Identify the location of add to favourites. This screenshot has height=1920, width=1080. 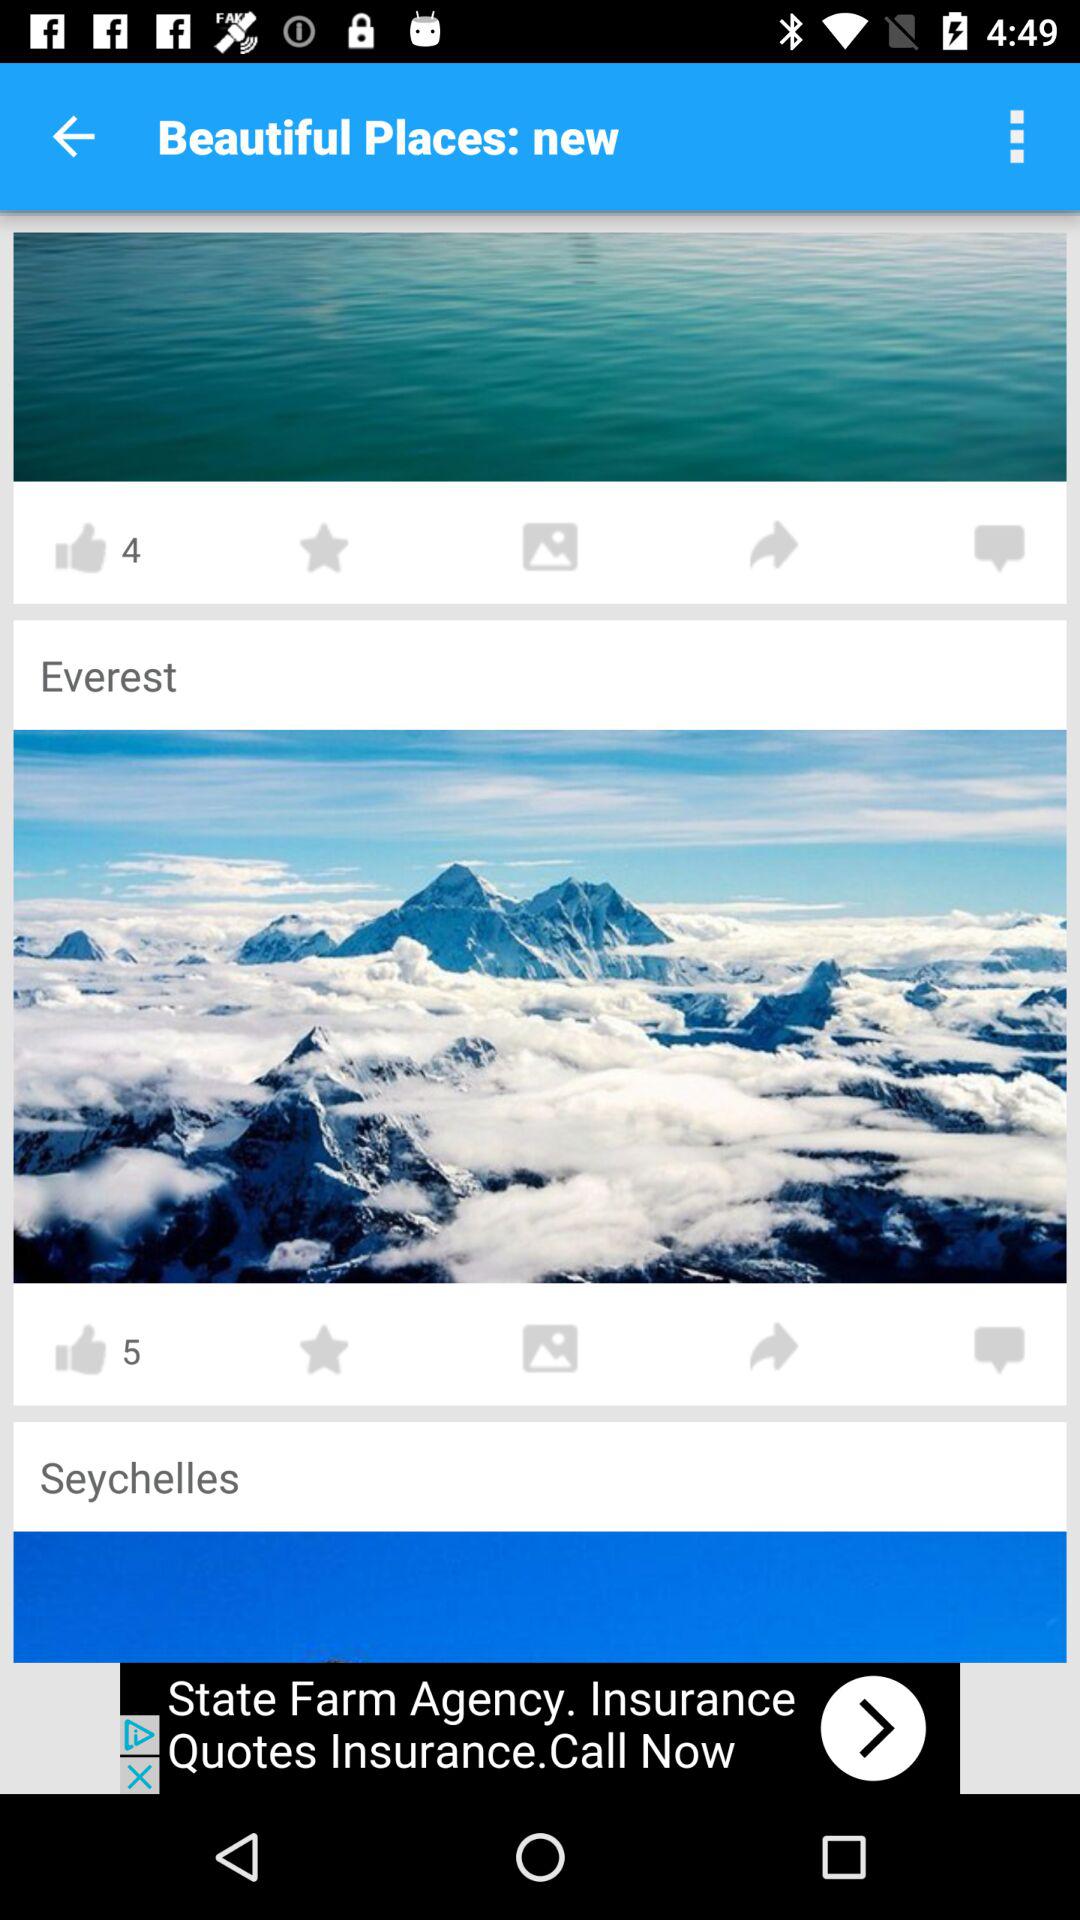
(325, 548).